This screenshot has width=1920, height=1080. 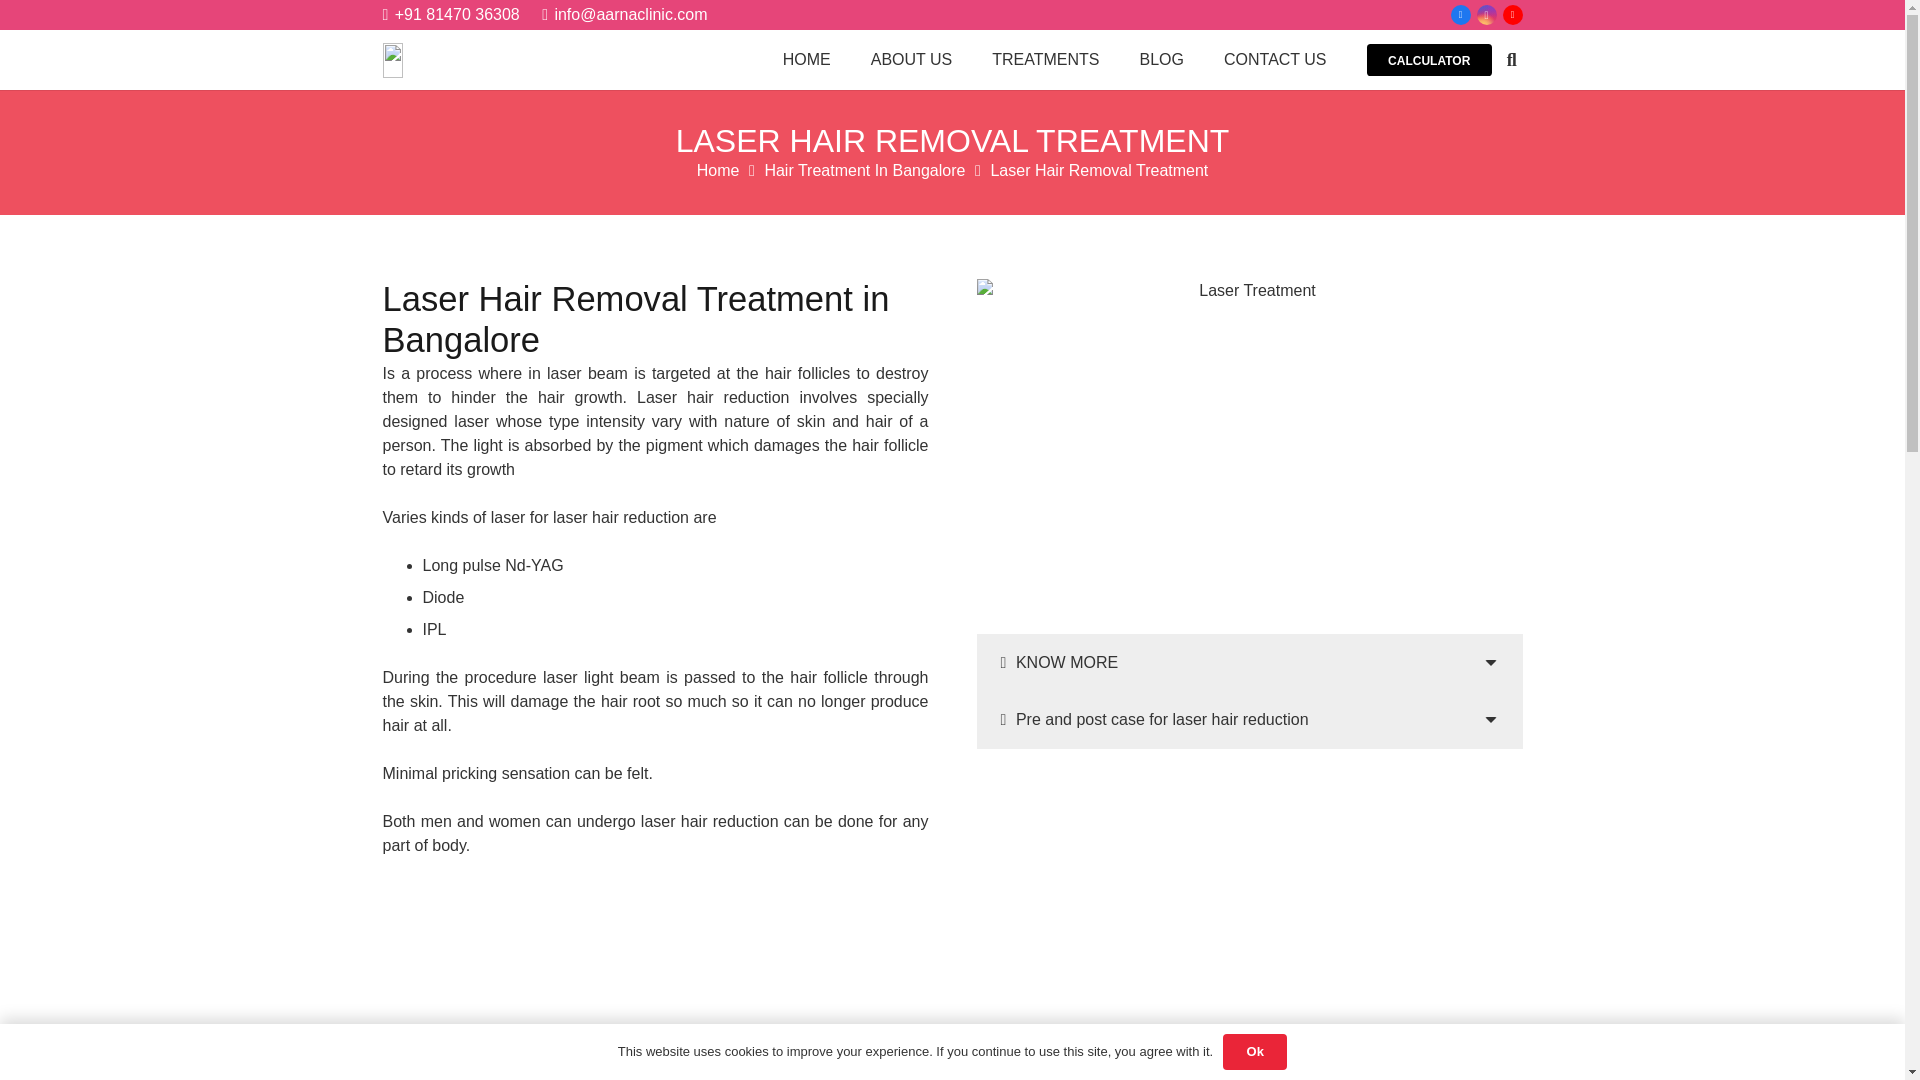 I want to click on Make an Appointment, so click(x=1250, y=811).